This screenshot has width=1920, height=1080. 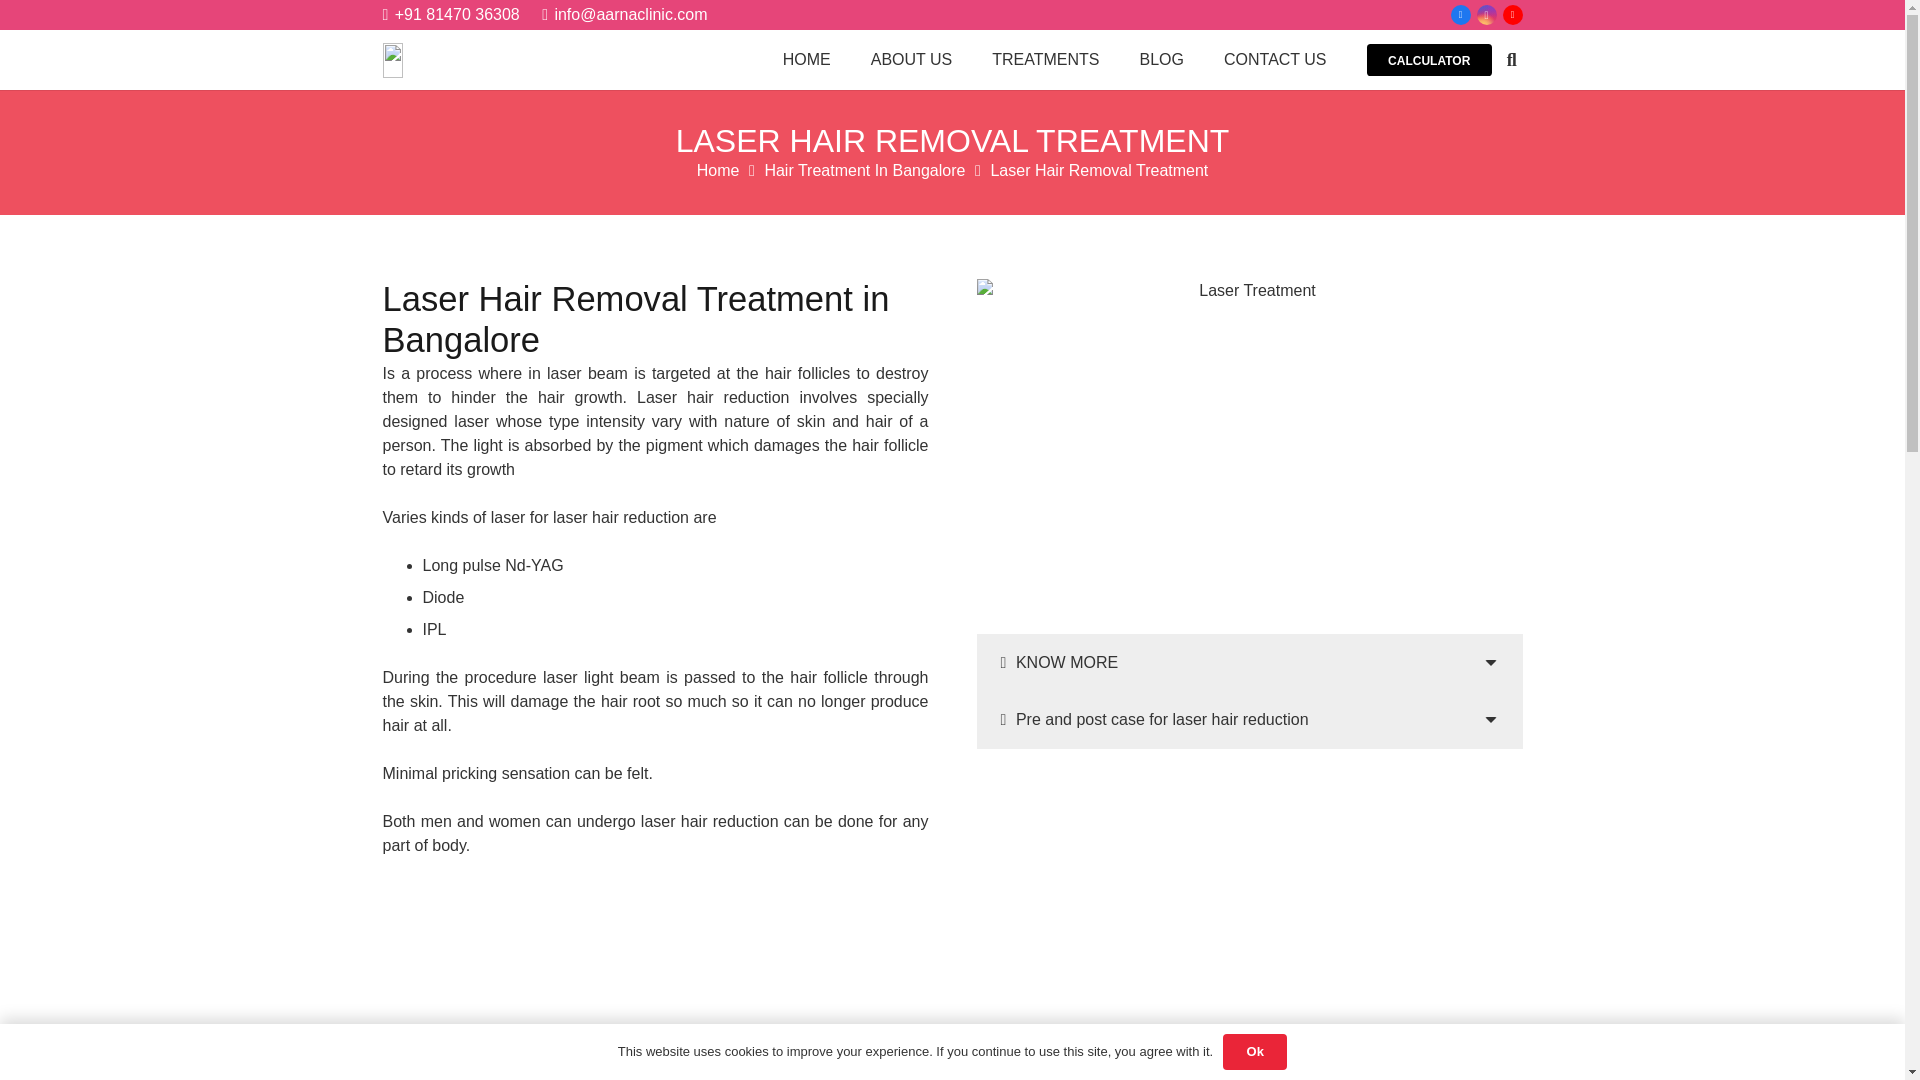 I want to click on Make an Appointment, so click(x=1250, y=811).